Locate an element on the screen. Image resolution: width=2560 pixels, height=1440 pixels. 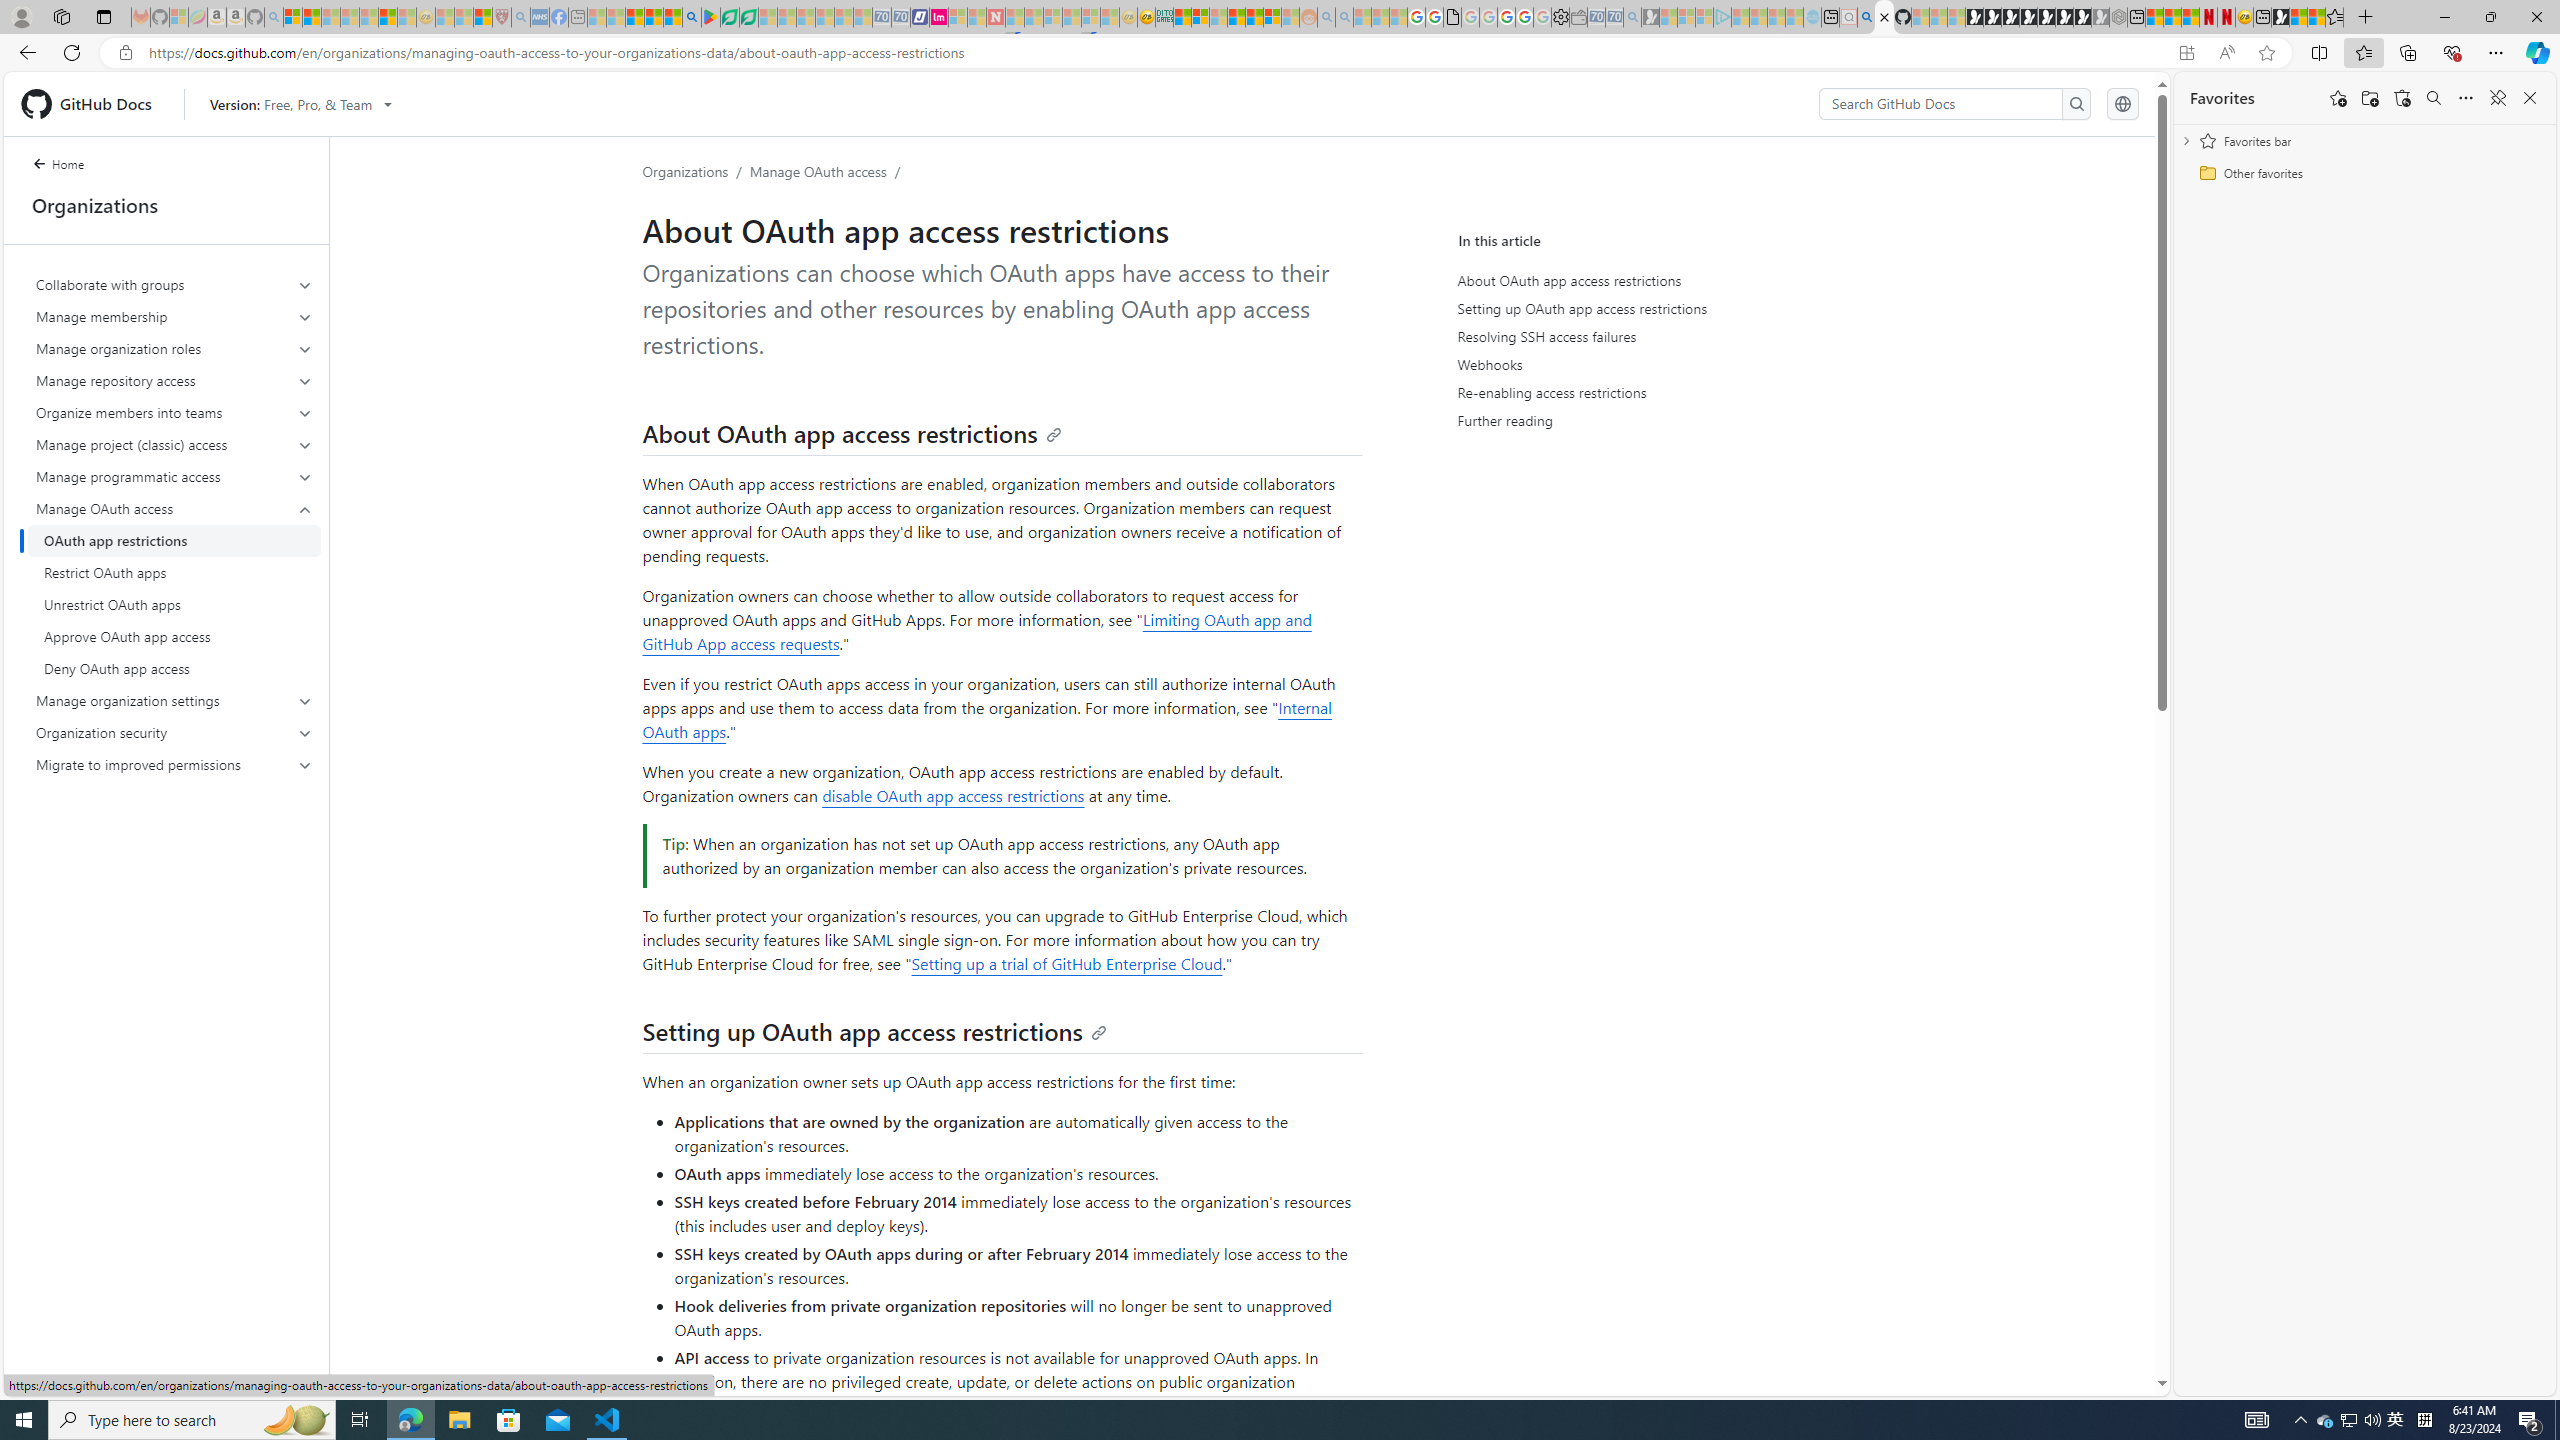
Manage membership is located at coordinates (174, 316).